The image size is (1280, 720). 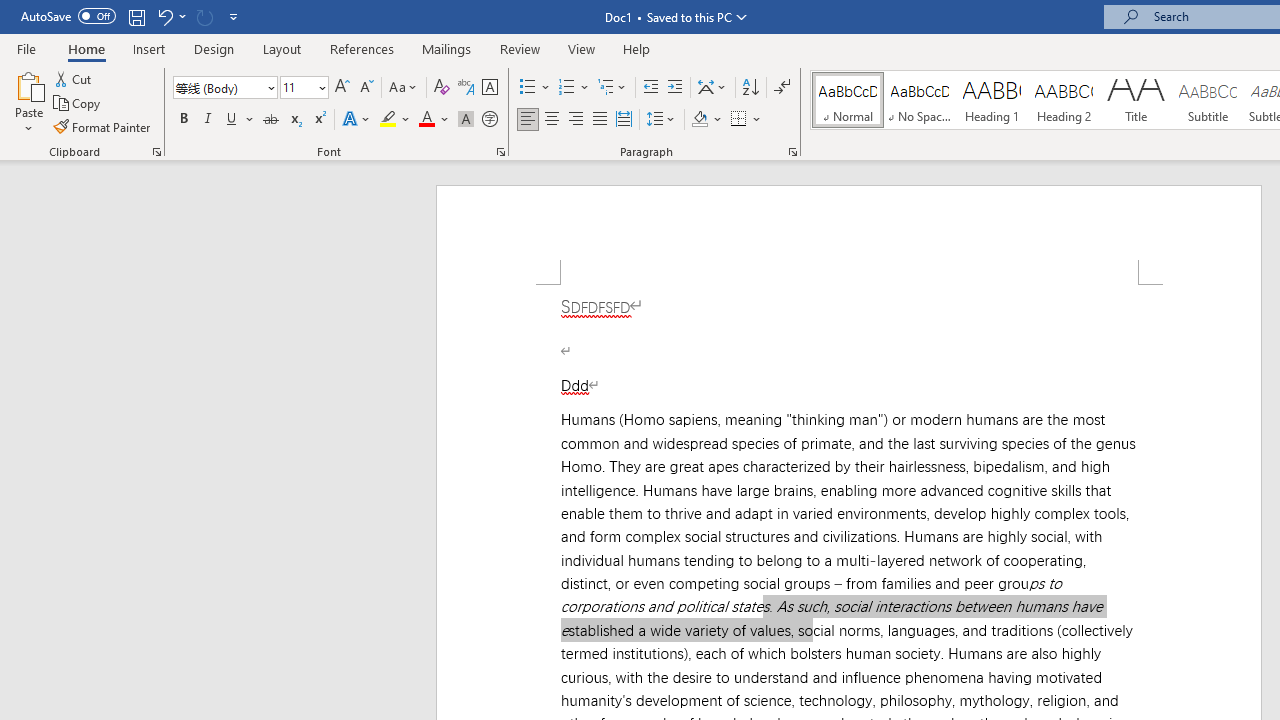 I want to click on Font Color RGB(255, 0, 0), so click(x=426, y=120).